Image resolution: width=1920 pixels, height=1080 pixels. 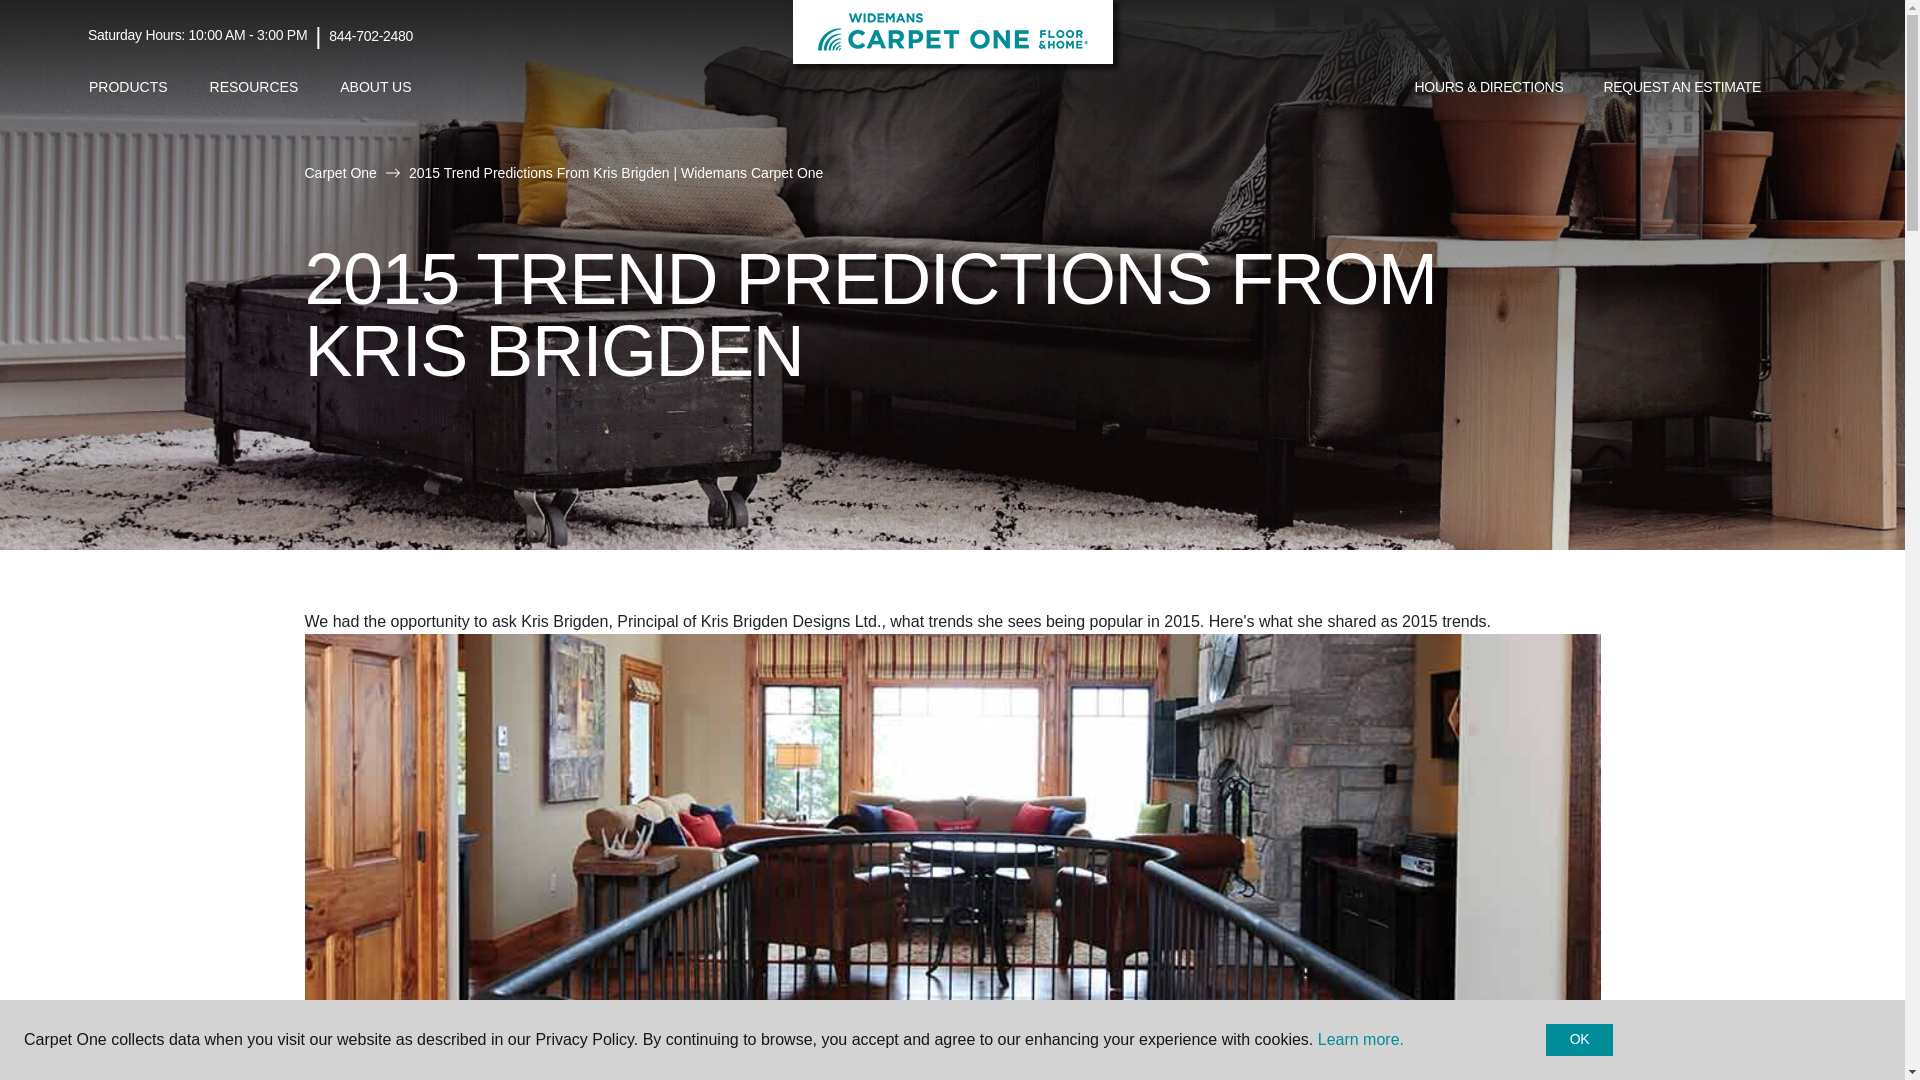 I want to click on REQUEST AN ESTIMATE, so click(x=1682, y=88).